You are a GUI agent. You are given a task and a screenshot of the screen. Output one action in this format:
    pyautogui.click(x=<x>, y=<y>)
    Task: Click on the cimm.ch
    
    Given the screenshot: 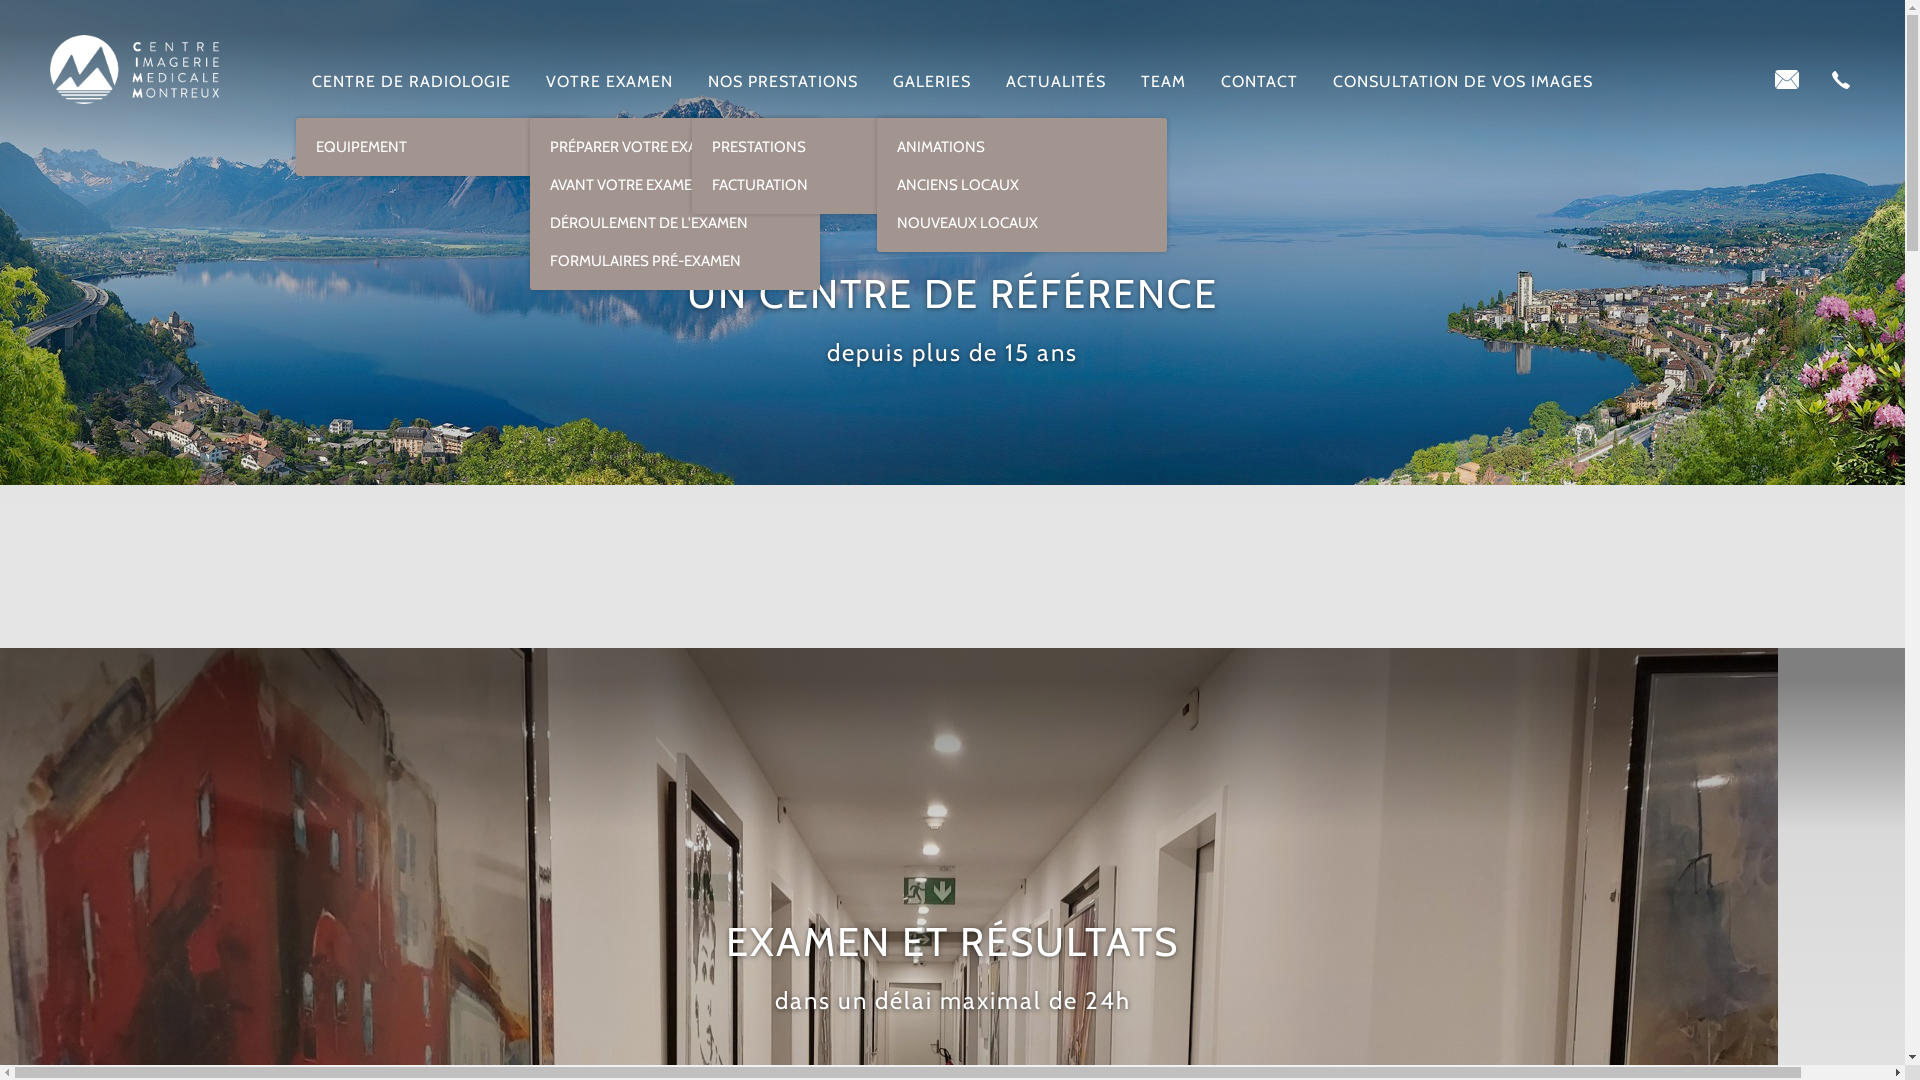 What is the action you would take?
    pyautogui.click(x=134, y=70)
    